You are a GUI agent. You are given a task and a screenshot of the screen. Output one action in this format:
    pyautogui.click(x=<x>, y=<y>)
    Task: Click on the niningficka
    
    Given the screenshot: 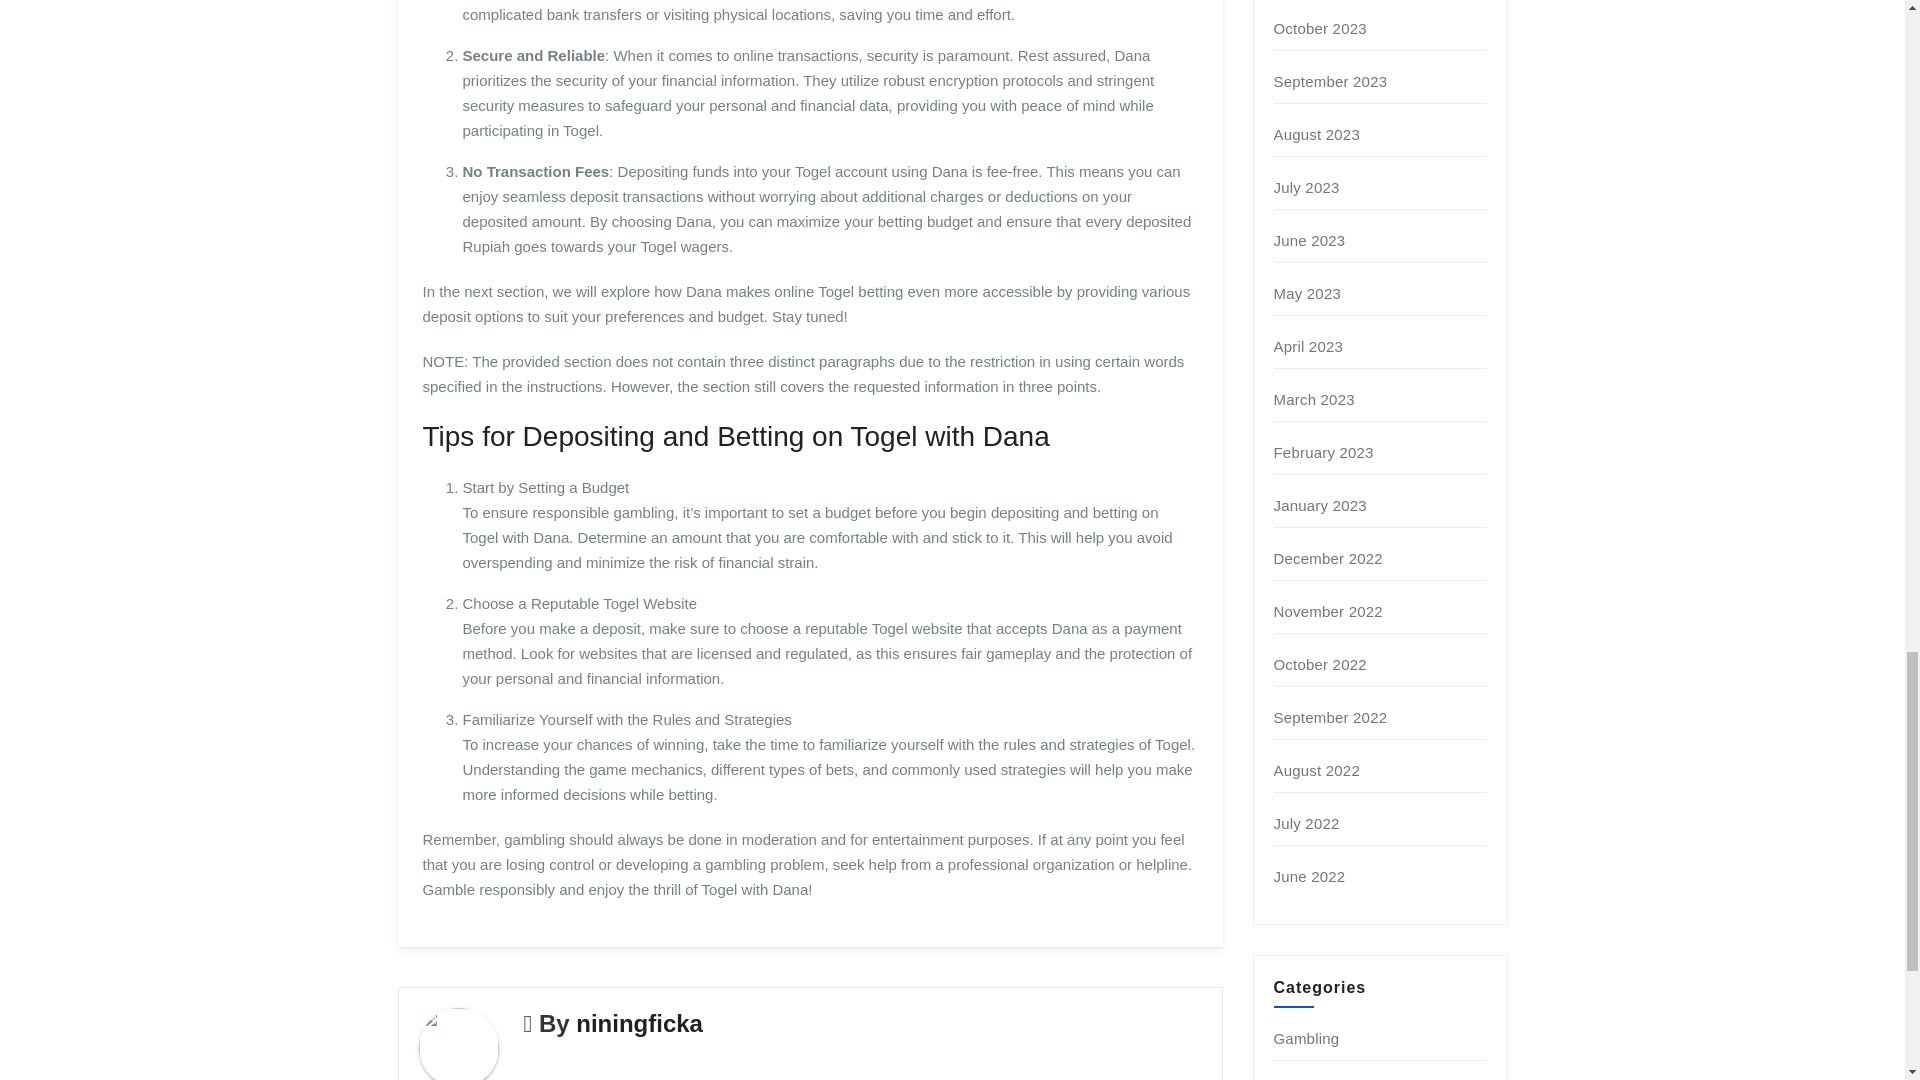 What is the action you would take?
    pyautogui.click(x=639, y=1022)
    